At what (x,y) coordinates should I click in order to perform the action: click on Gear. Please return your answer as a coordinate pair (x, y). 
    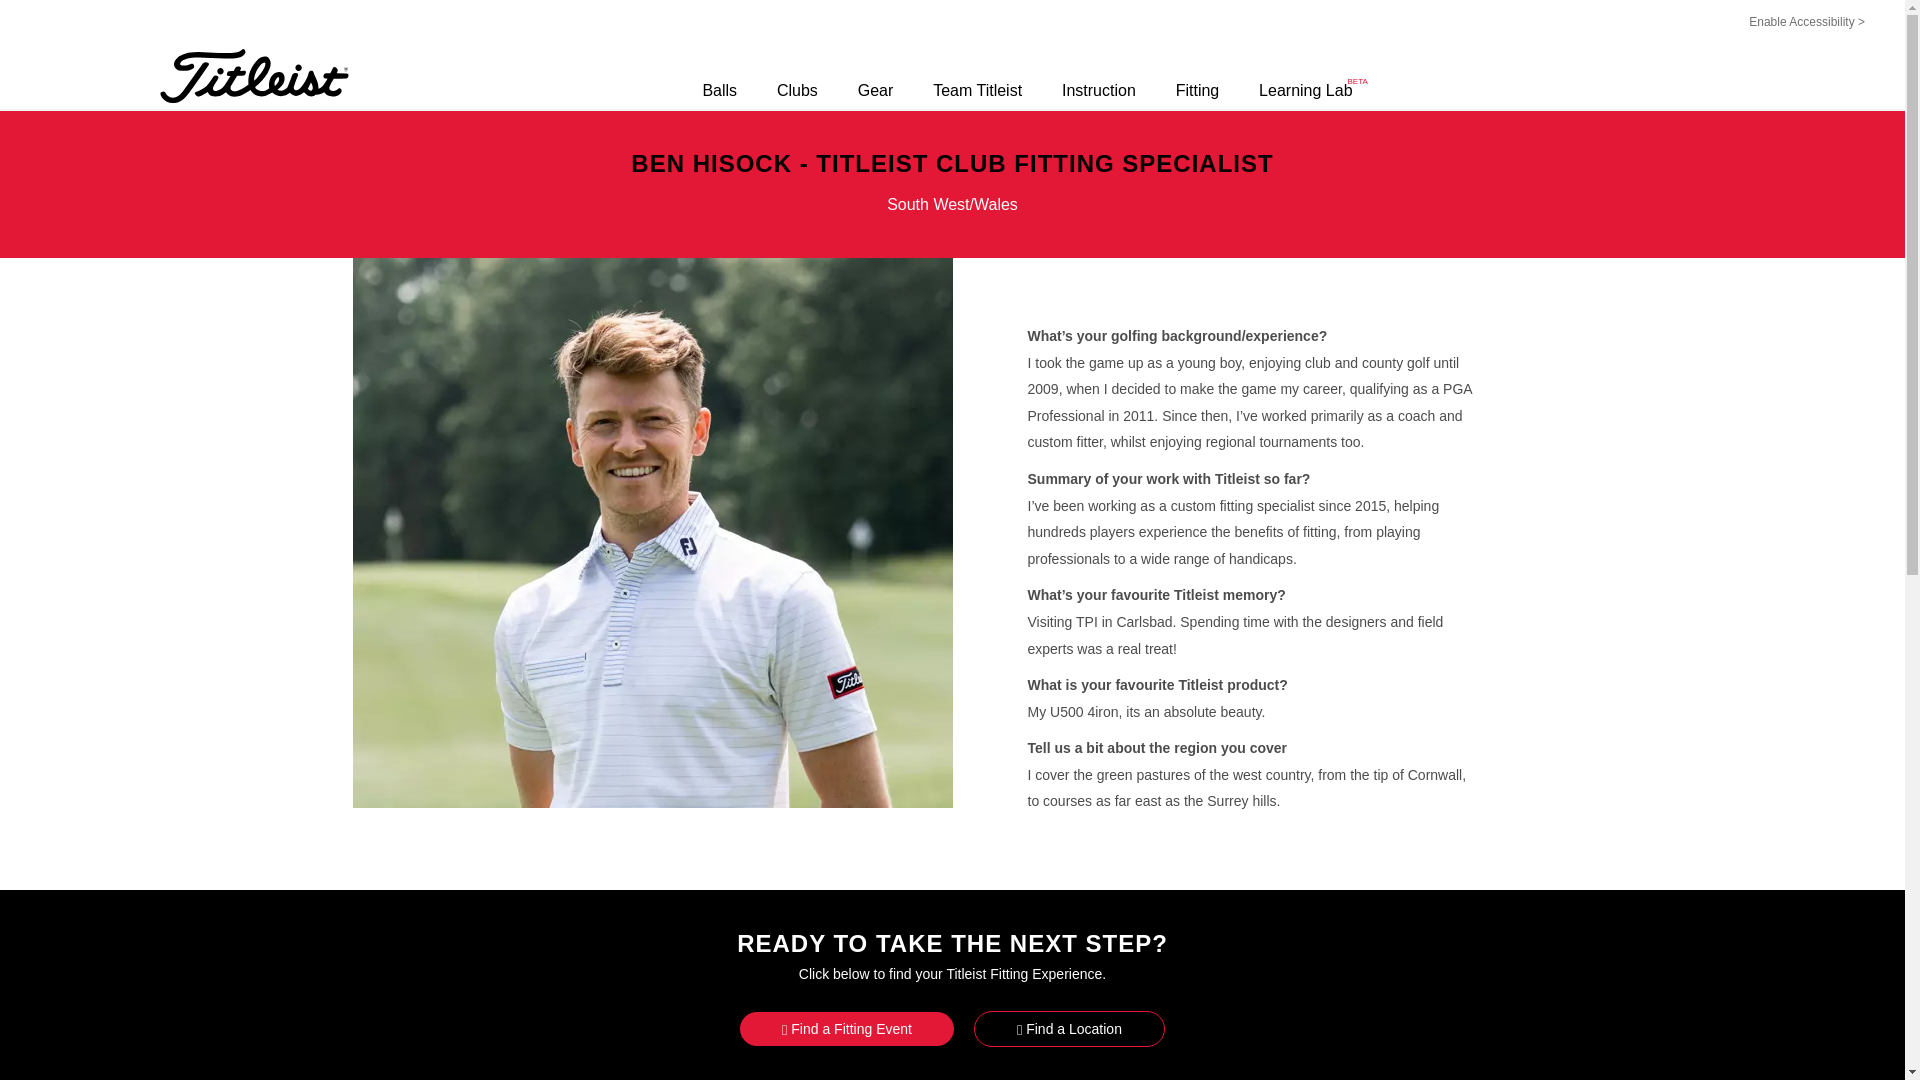
    Looking at the image, I should click on (876, 91).